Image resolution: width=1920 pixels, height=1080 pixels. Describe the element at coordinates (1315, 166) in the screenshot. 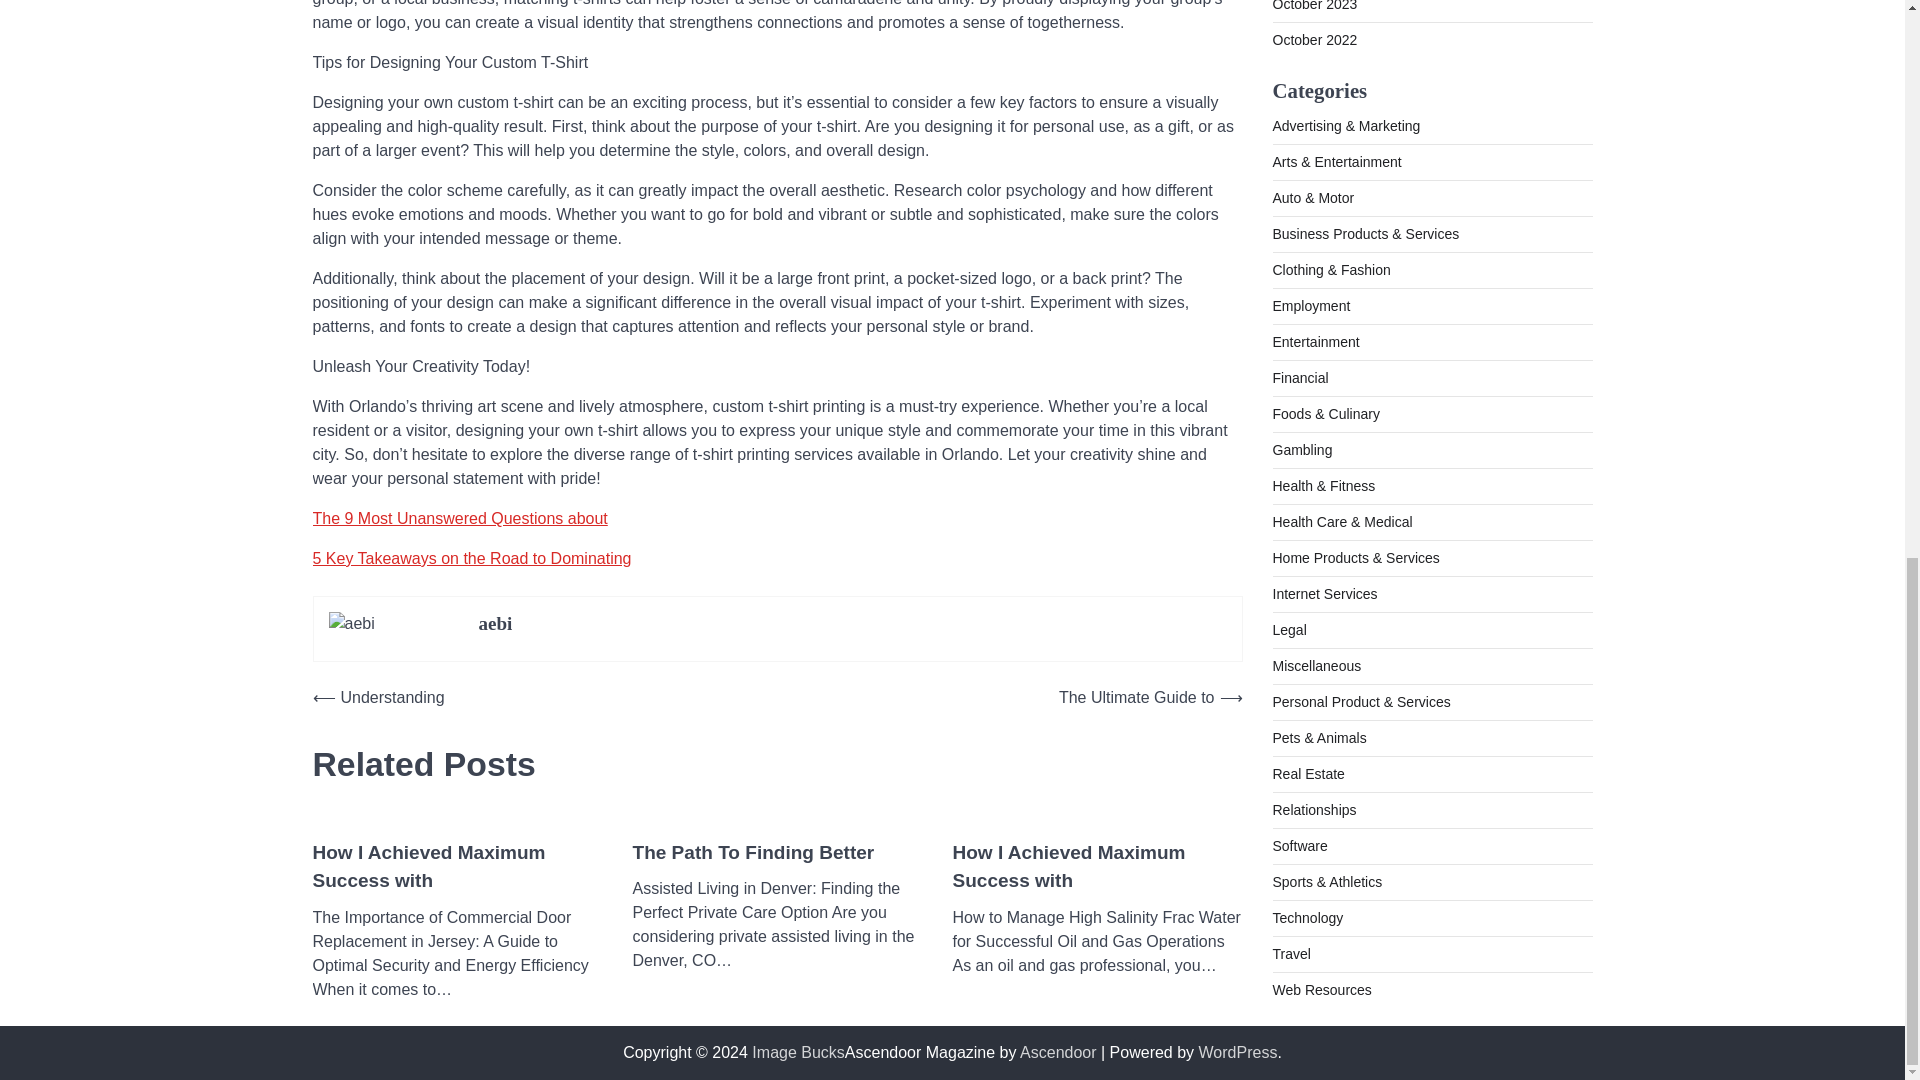

I see `Entertainment` at that location.